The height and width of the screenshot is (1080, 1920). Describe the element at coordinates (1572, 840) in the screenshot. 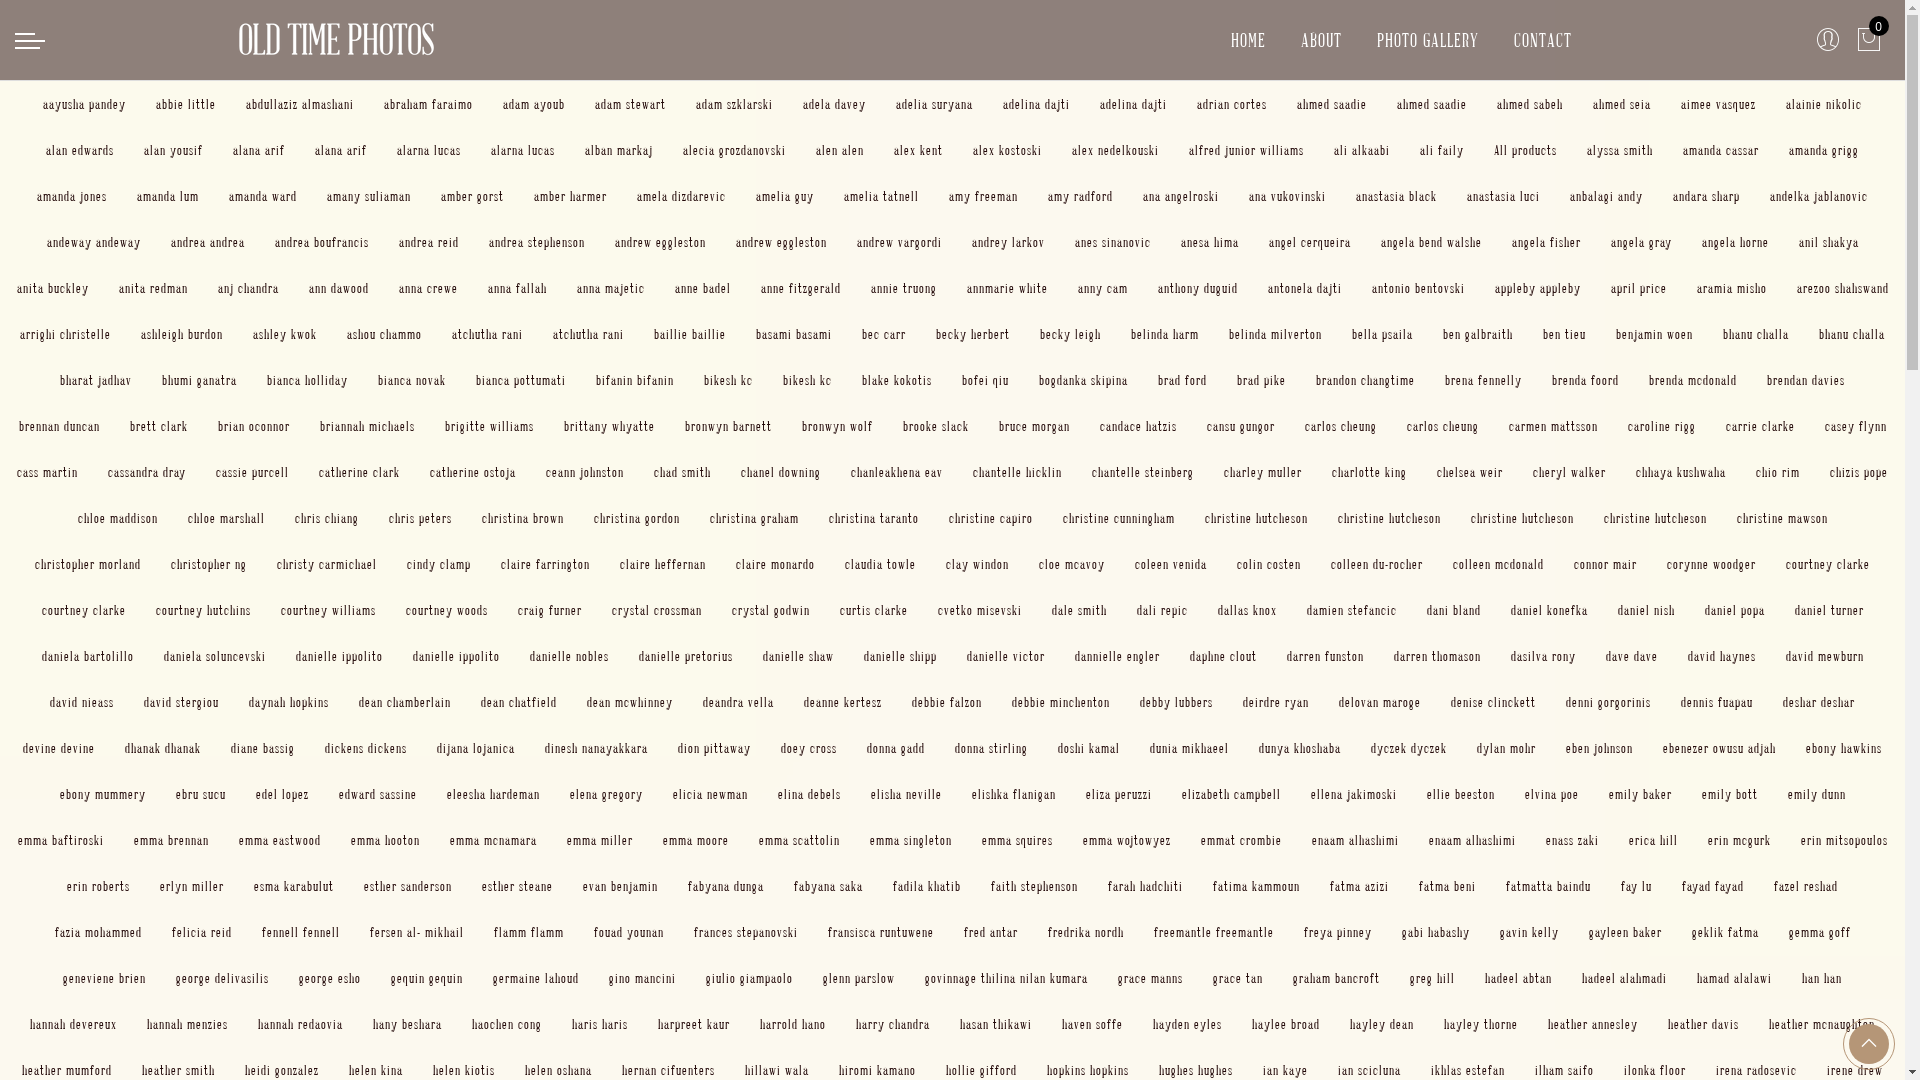

I see `enass zaki` at that location.